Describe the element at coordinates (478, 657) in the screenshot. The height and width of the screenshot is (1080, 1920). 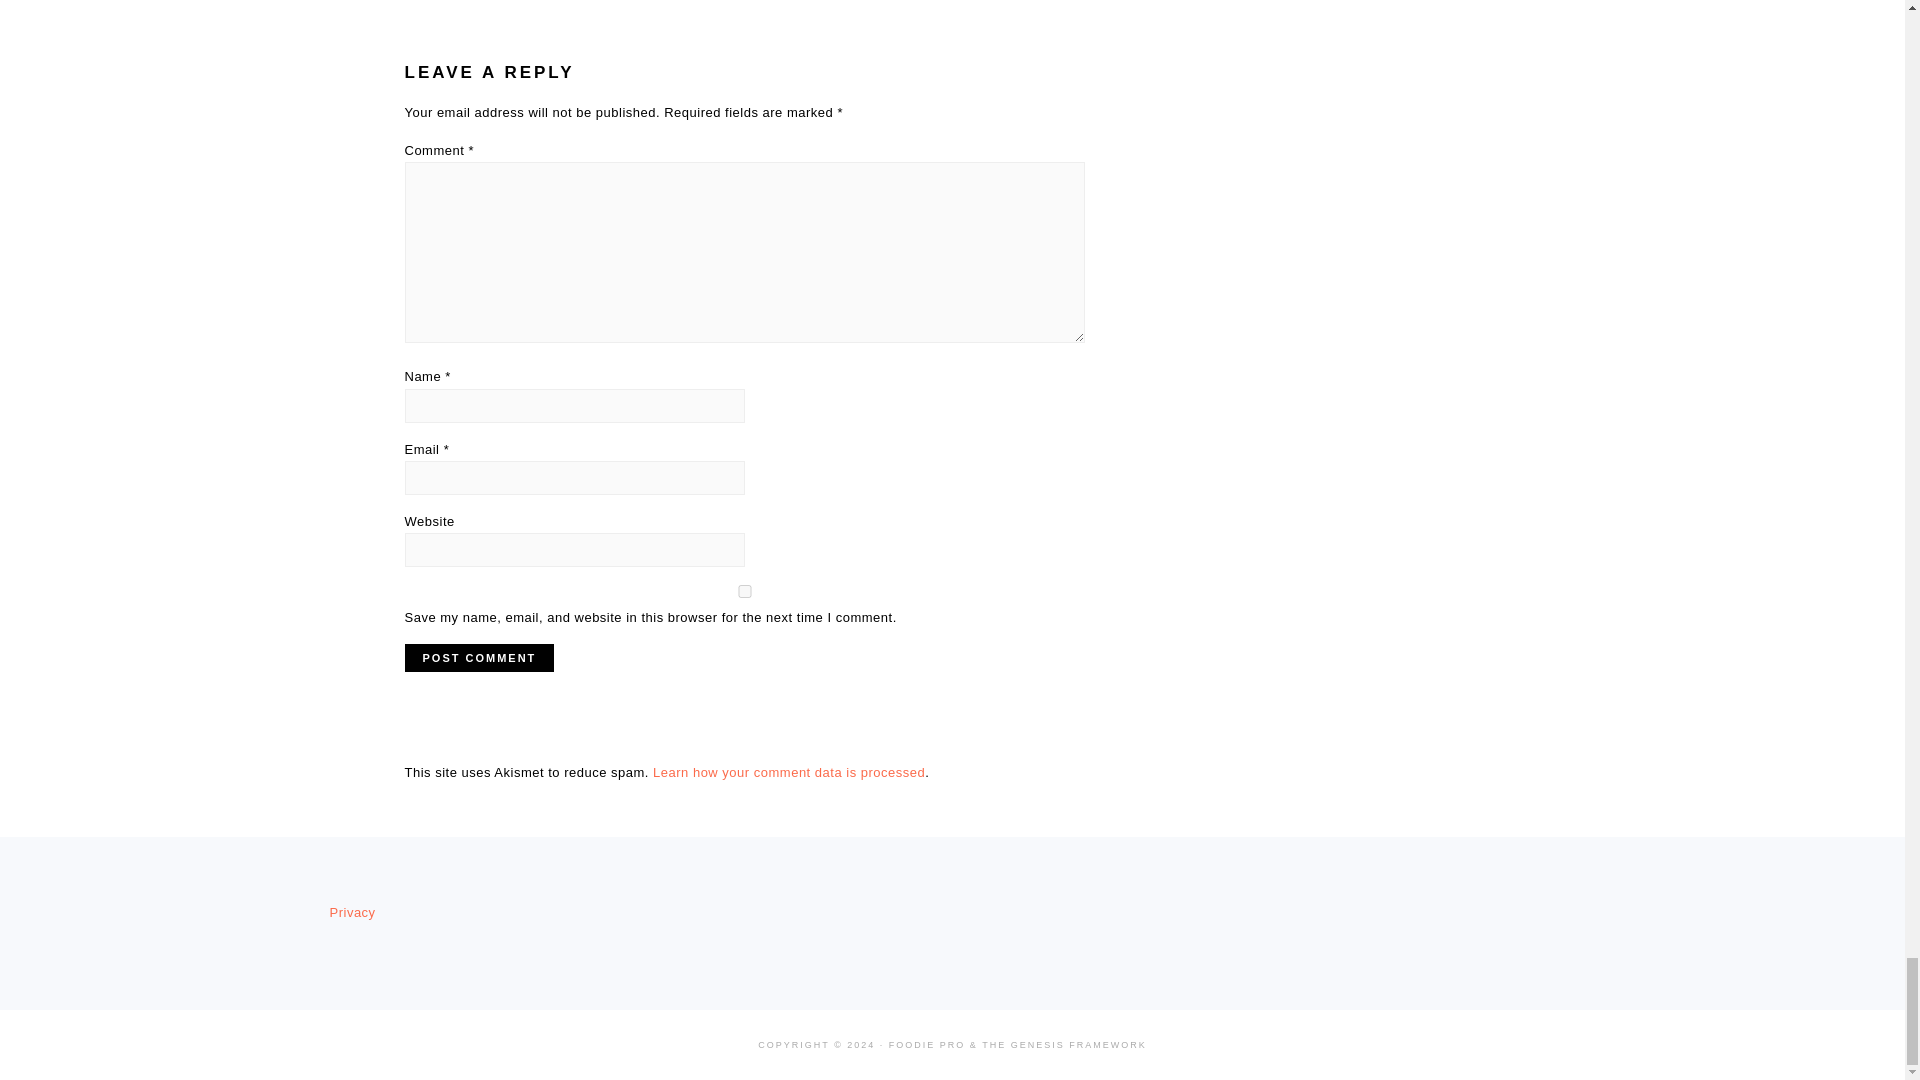
I see `Post Comment` at that location.